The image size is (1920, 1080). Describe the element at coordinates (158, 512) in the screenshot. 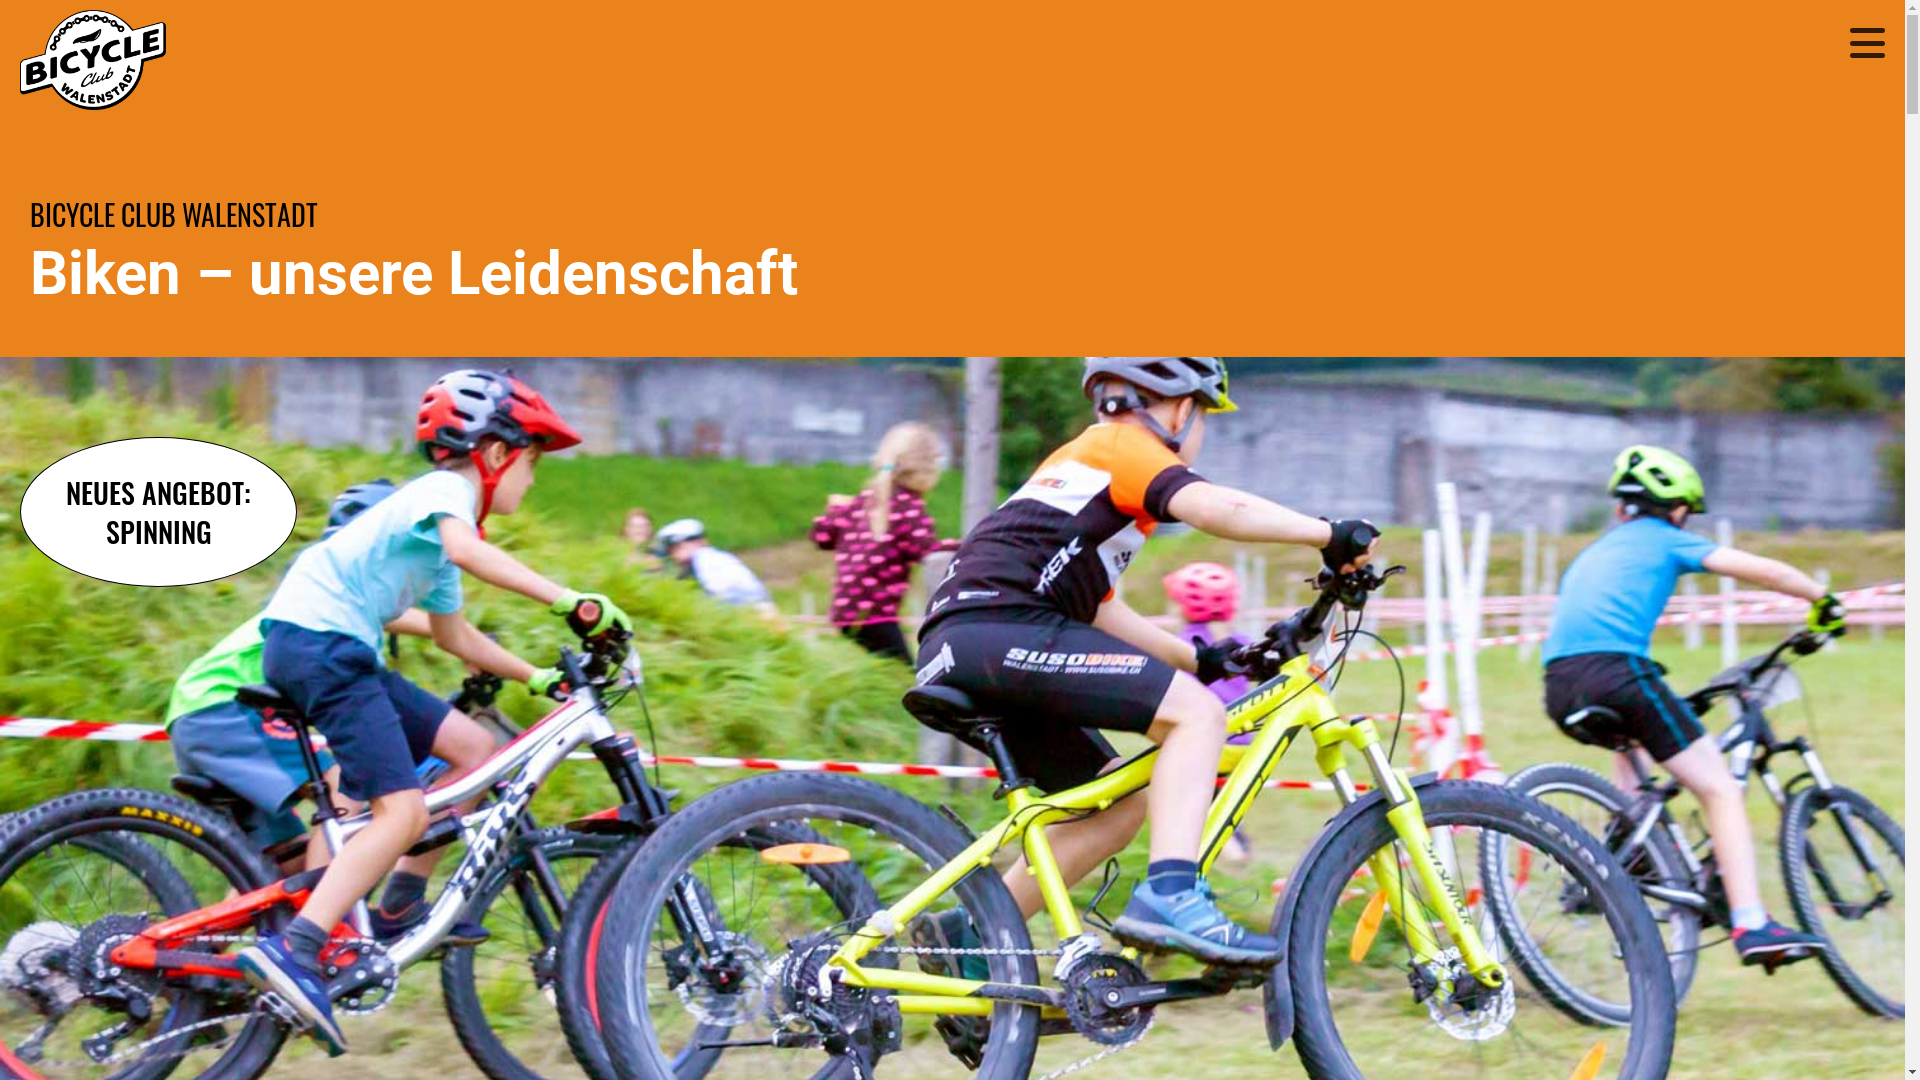

I see `NEUES ANGEBOT:
SPINNING` at that location.